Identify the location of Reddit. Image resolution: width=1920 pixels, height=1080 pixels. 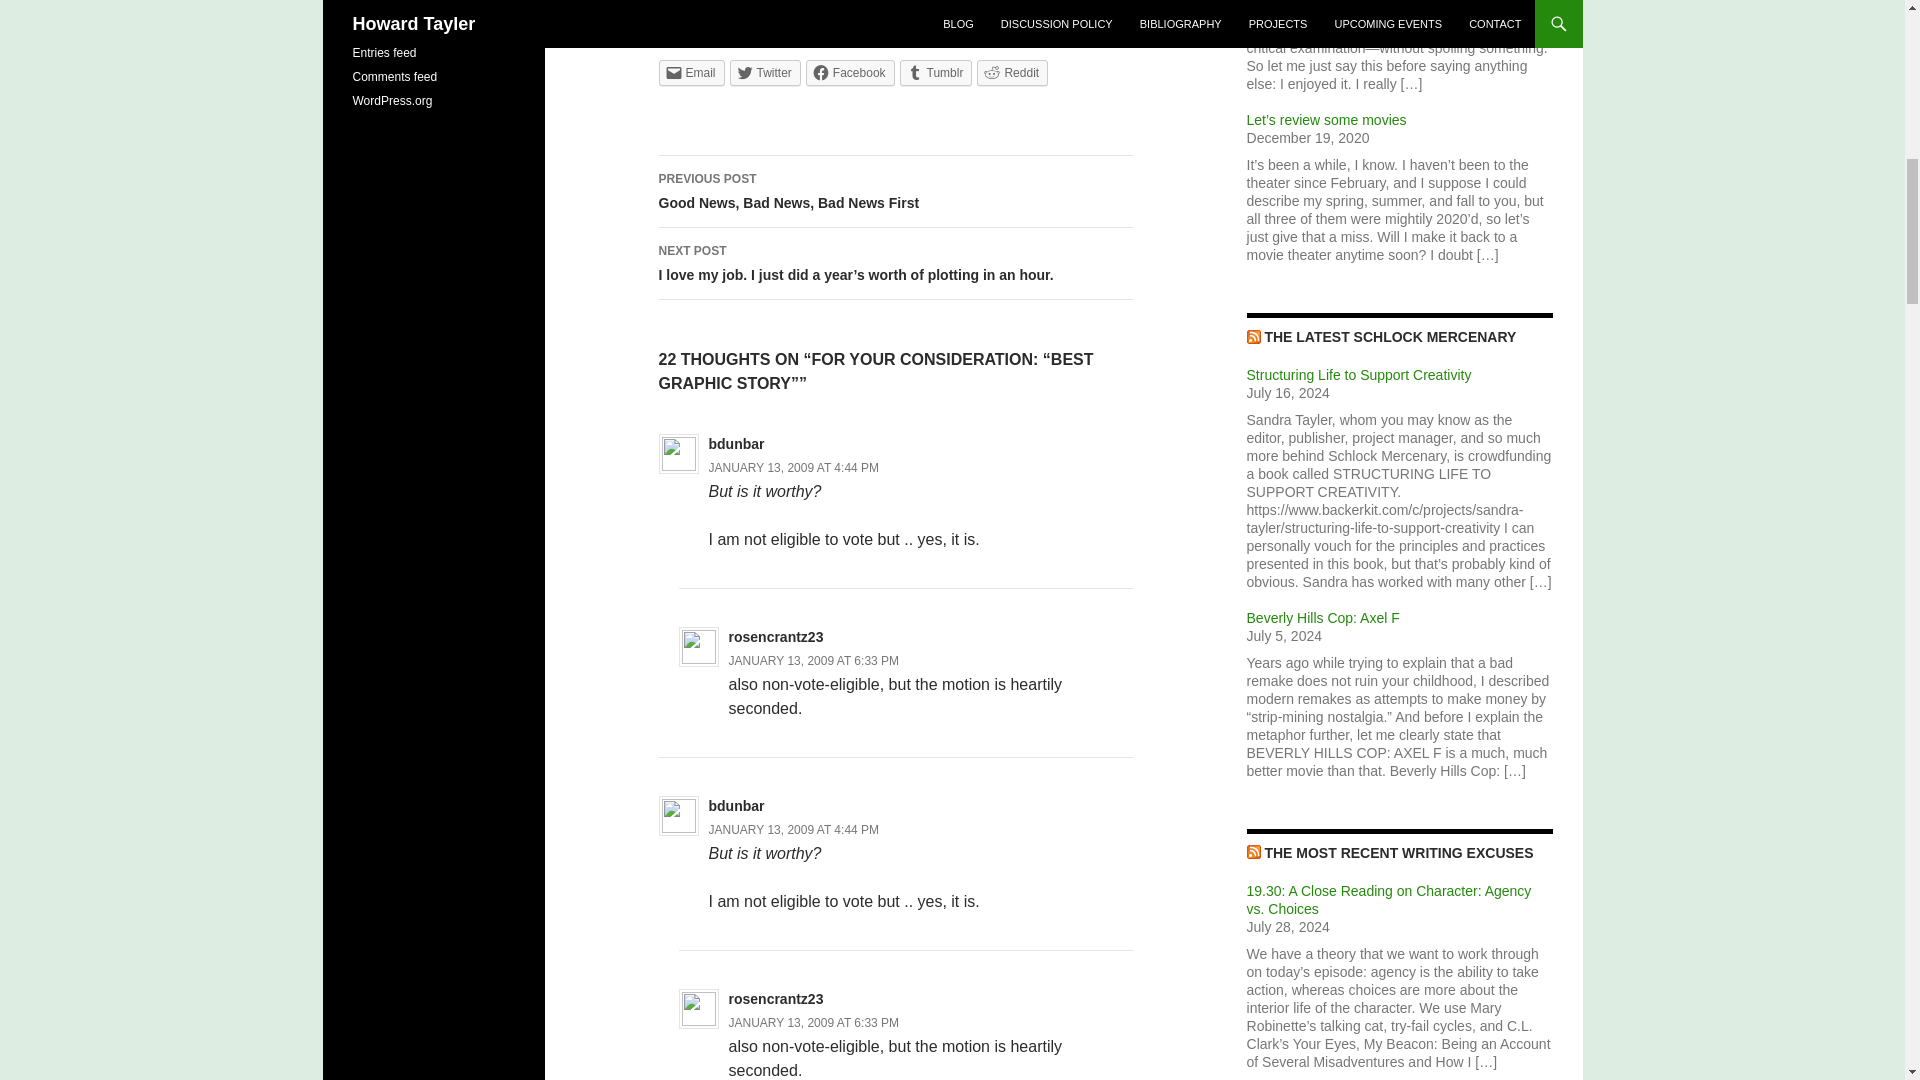
(1012, 73).